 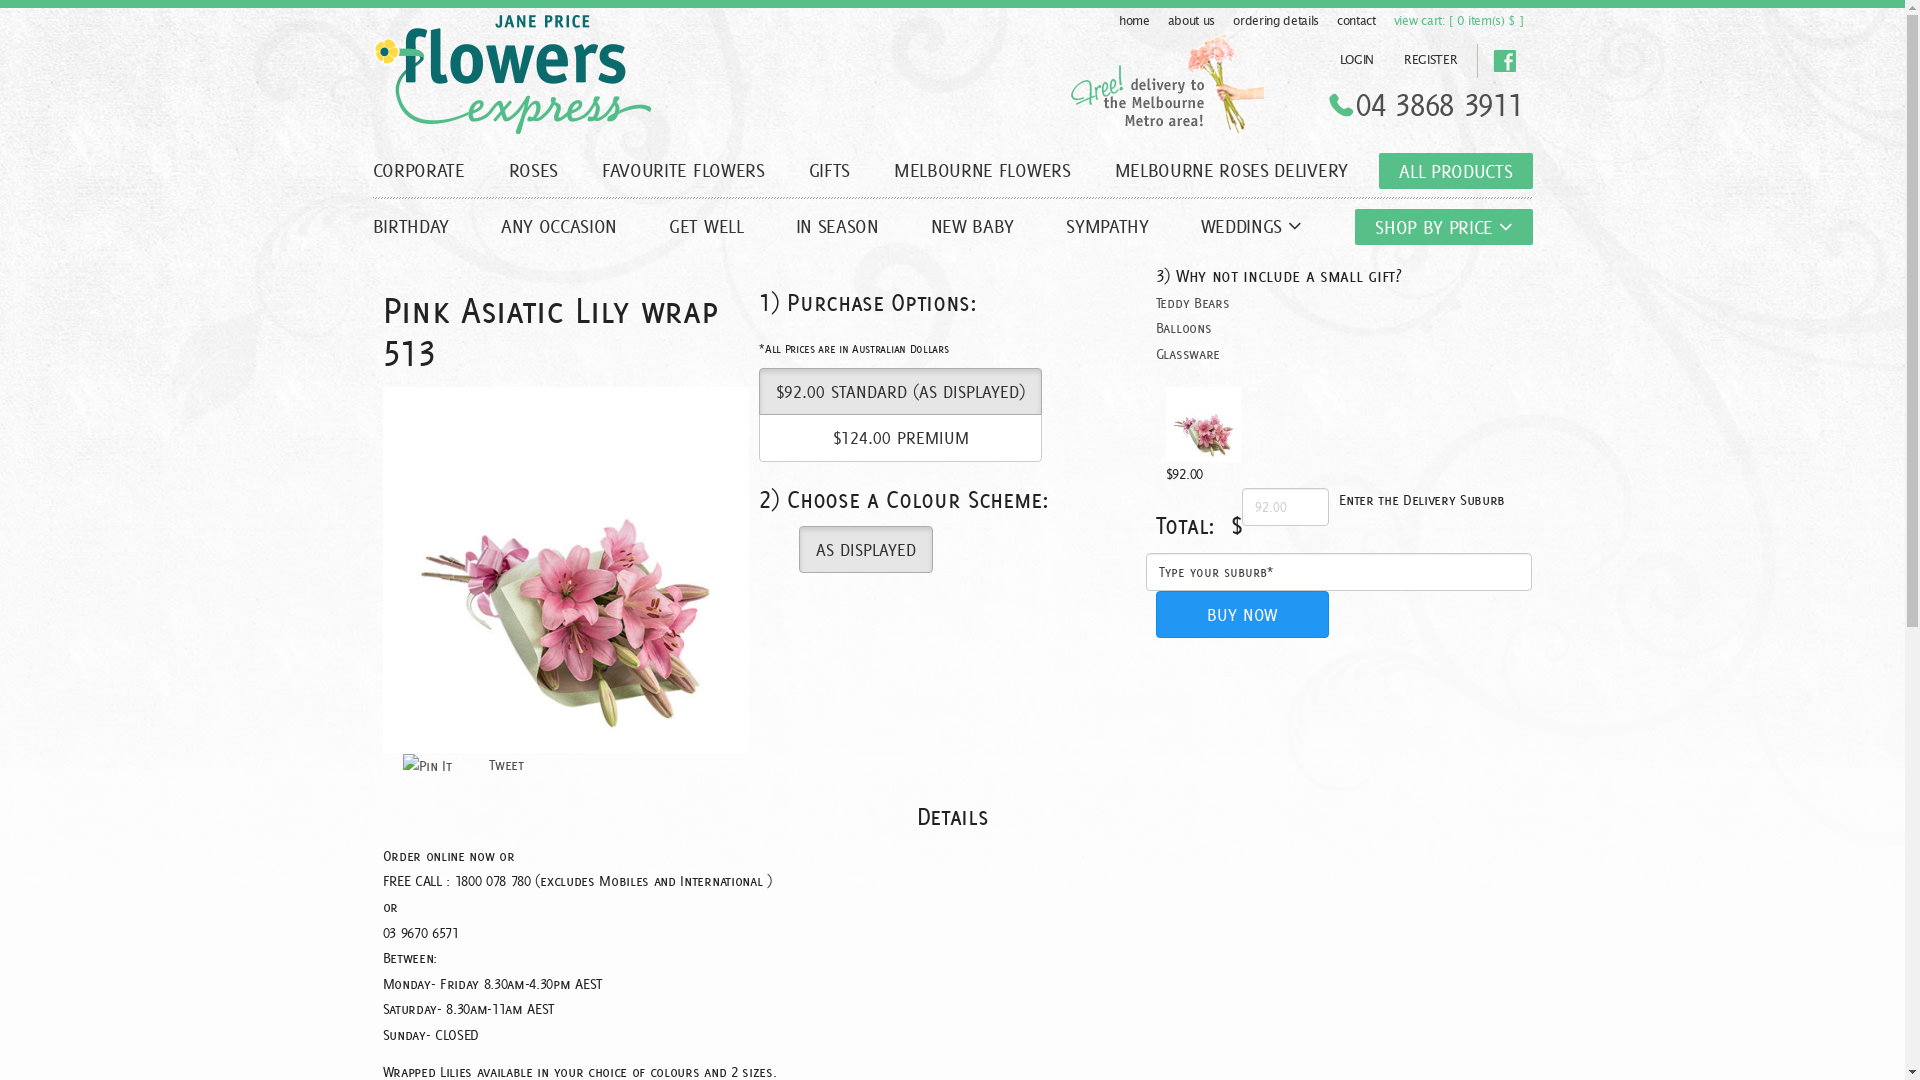 What do you see at coordinates (1356, 21) in the screenshot?
I see `contact` at bounding box center [1356, 21].